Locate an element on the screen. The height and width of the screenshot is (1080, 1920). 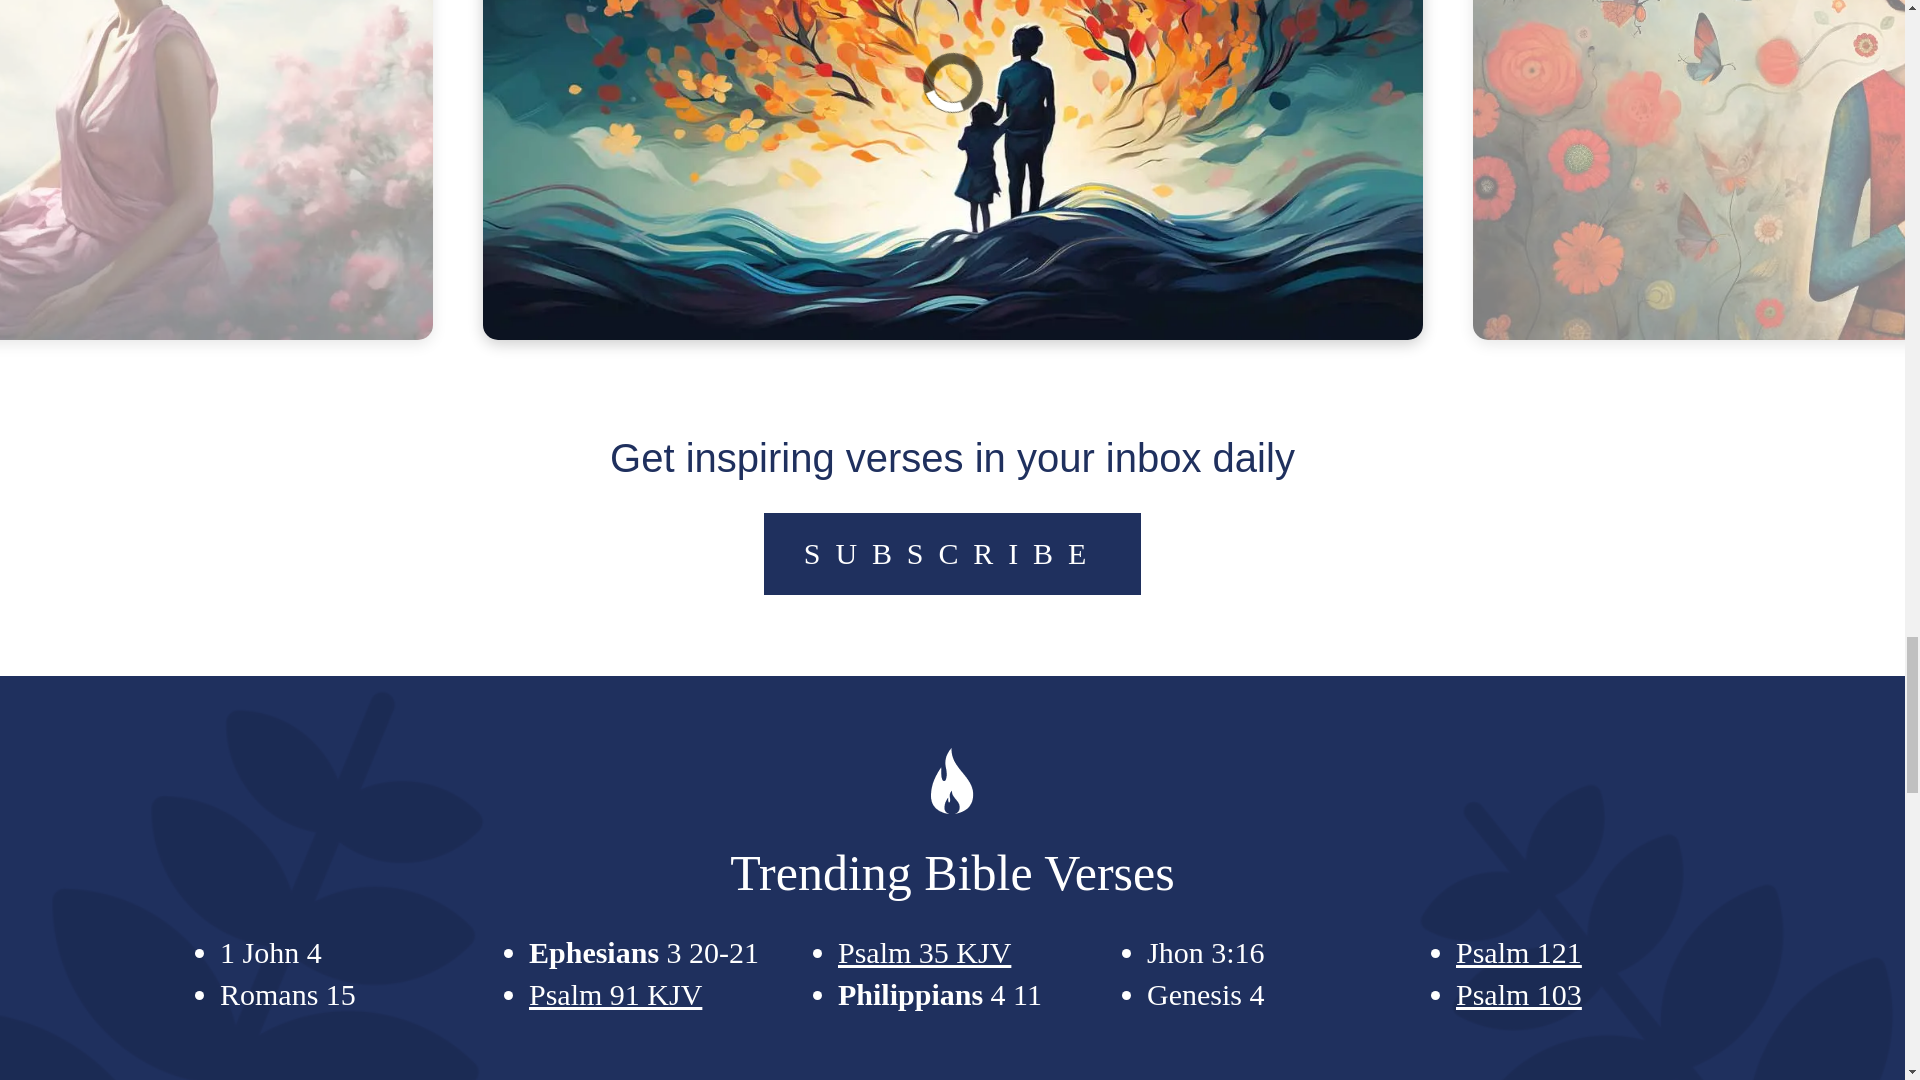
Prayers for protection is located at coordinates (953, 68).